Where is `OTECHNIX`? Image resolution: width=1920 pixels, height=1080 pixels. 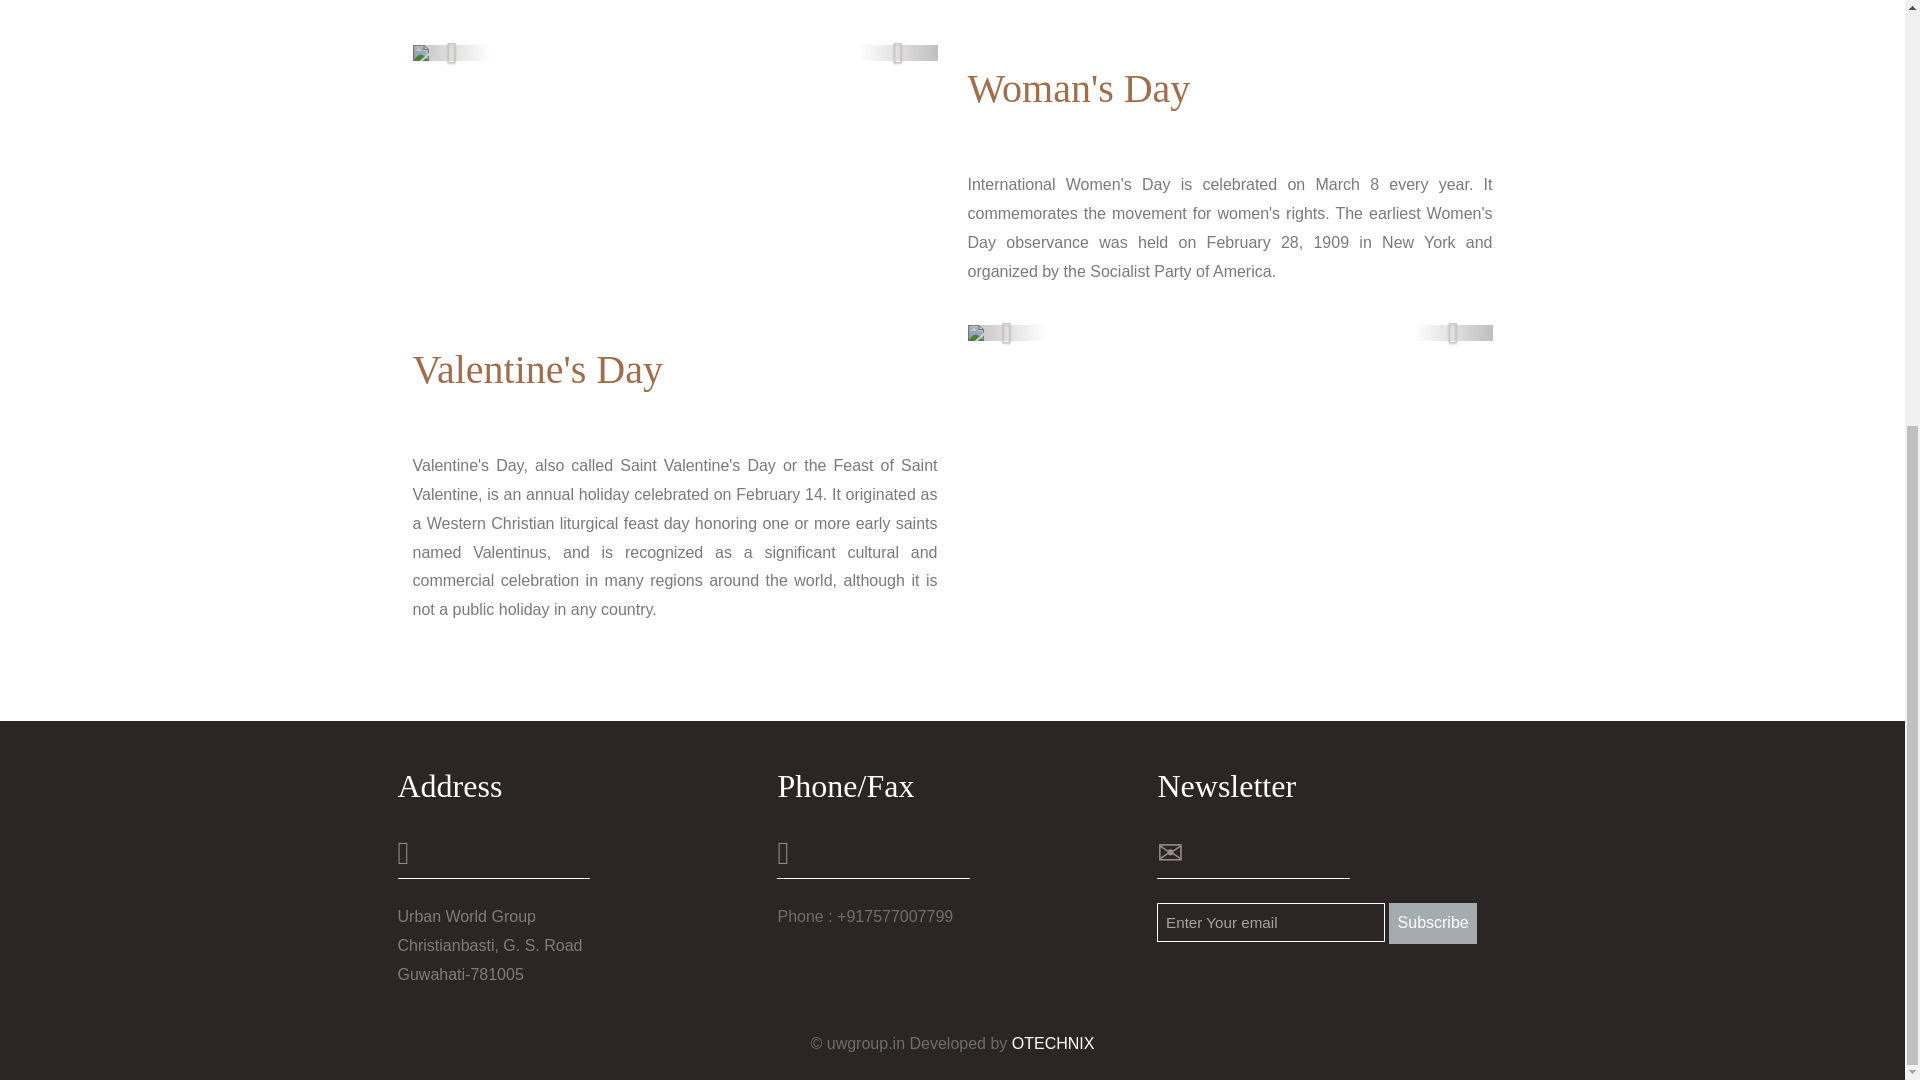 OTECHNIX is located at coordinates (1052, 1042).